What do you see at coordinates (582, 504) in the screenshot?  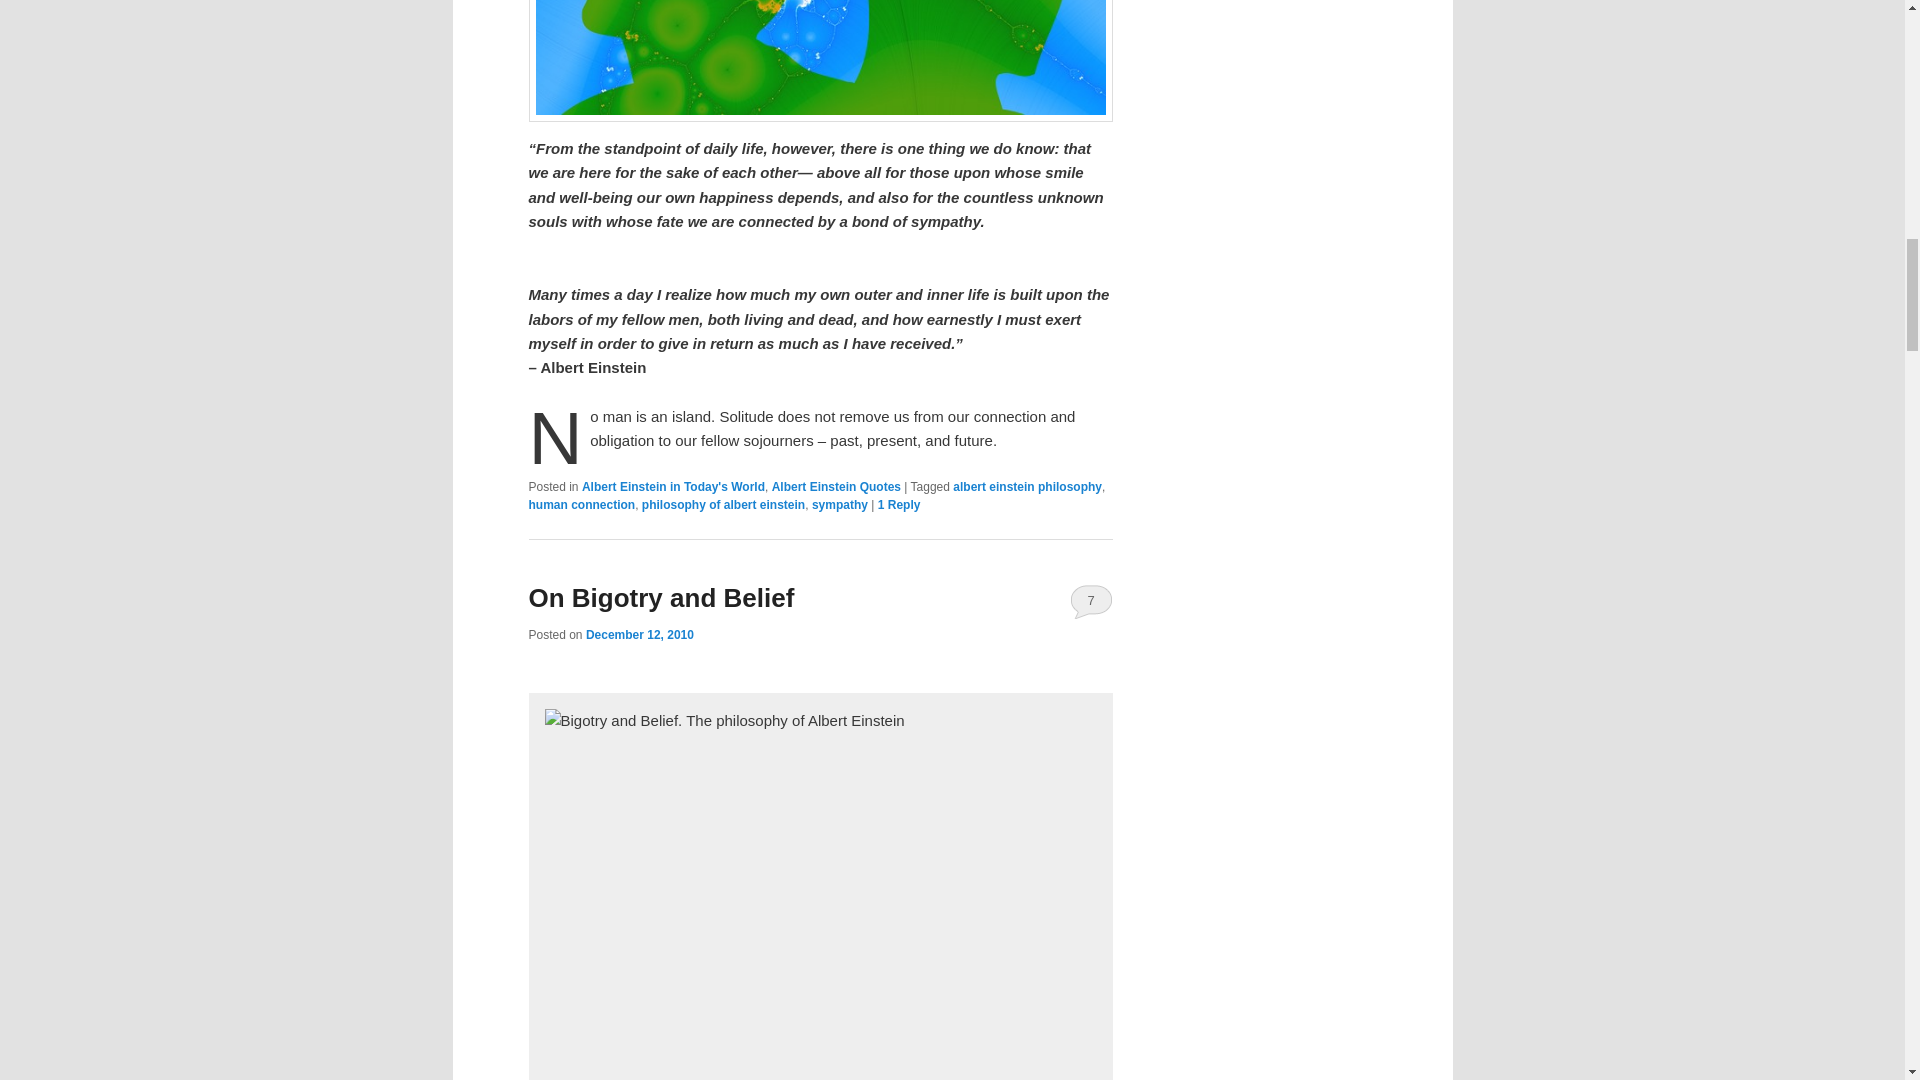 I see `human connection` at bounding box center [582, 504].